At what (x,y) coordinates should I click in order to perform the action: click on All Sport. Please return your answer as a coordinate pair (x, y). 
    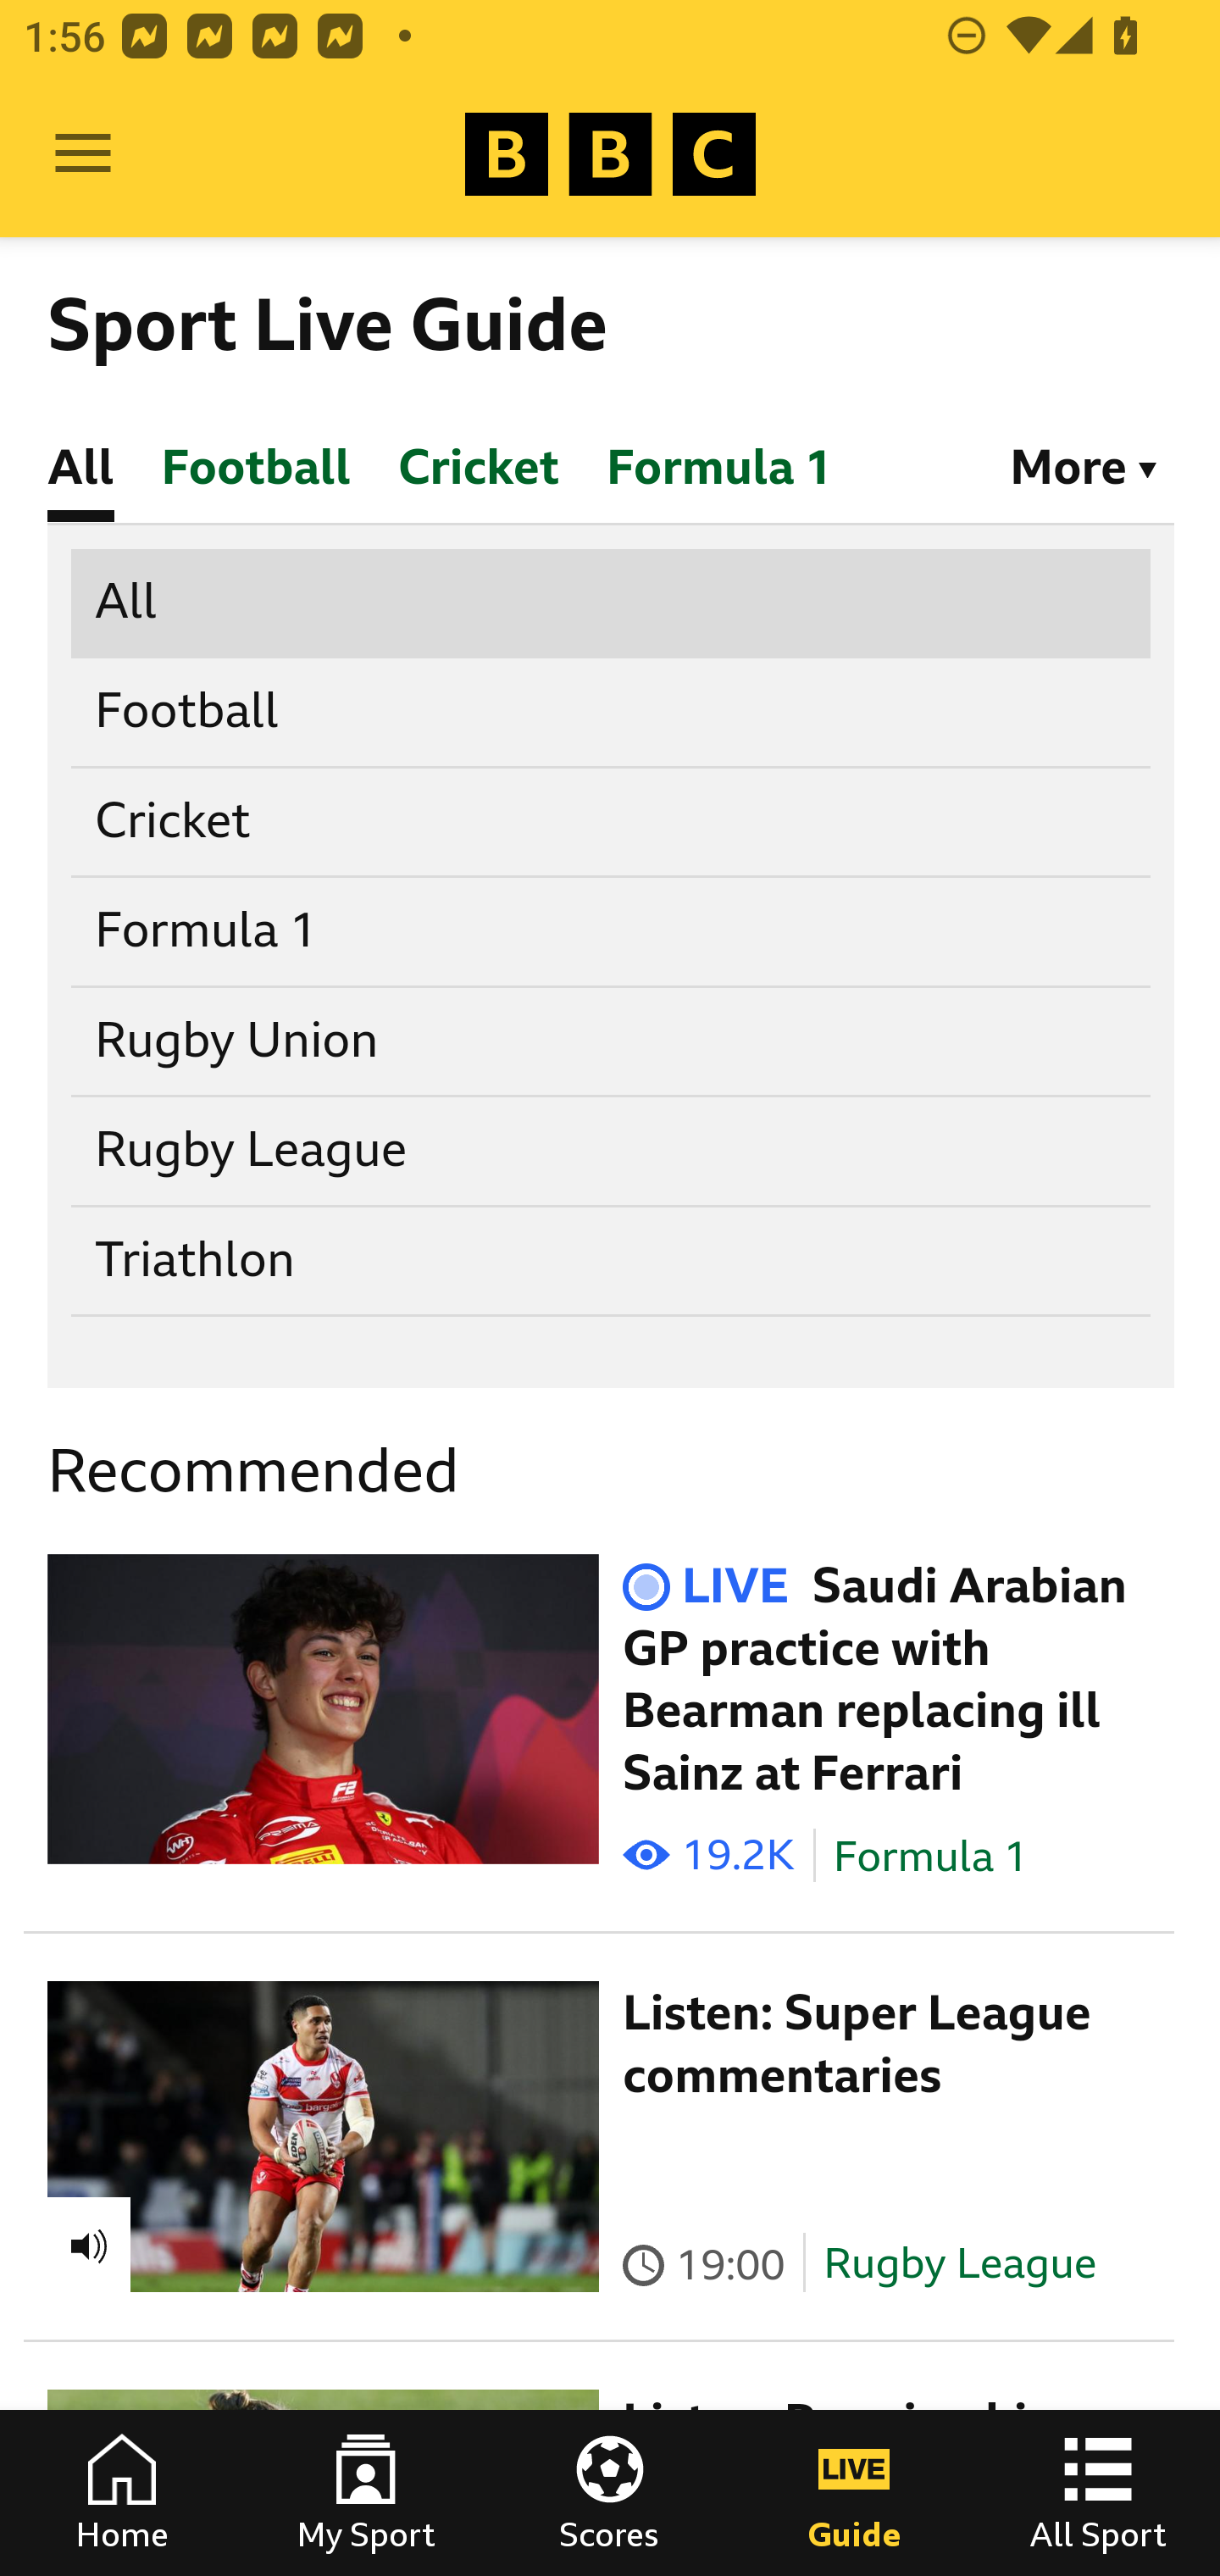
    Looking at the image, I should click on (1098, 2493).